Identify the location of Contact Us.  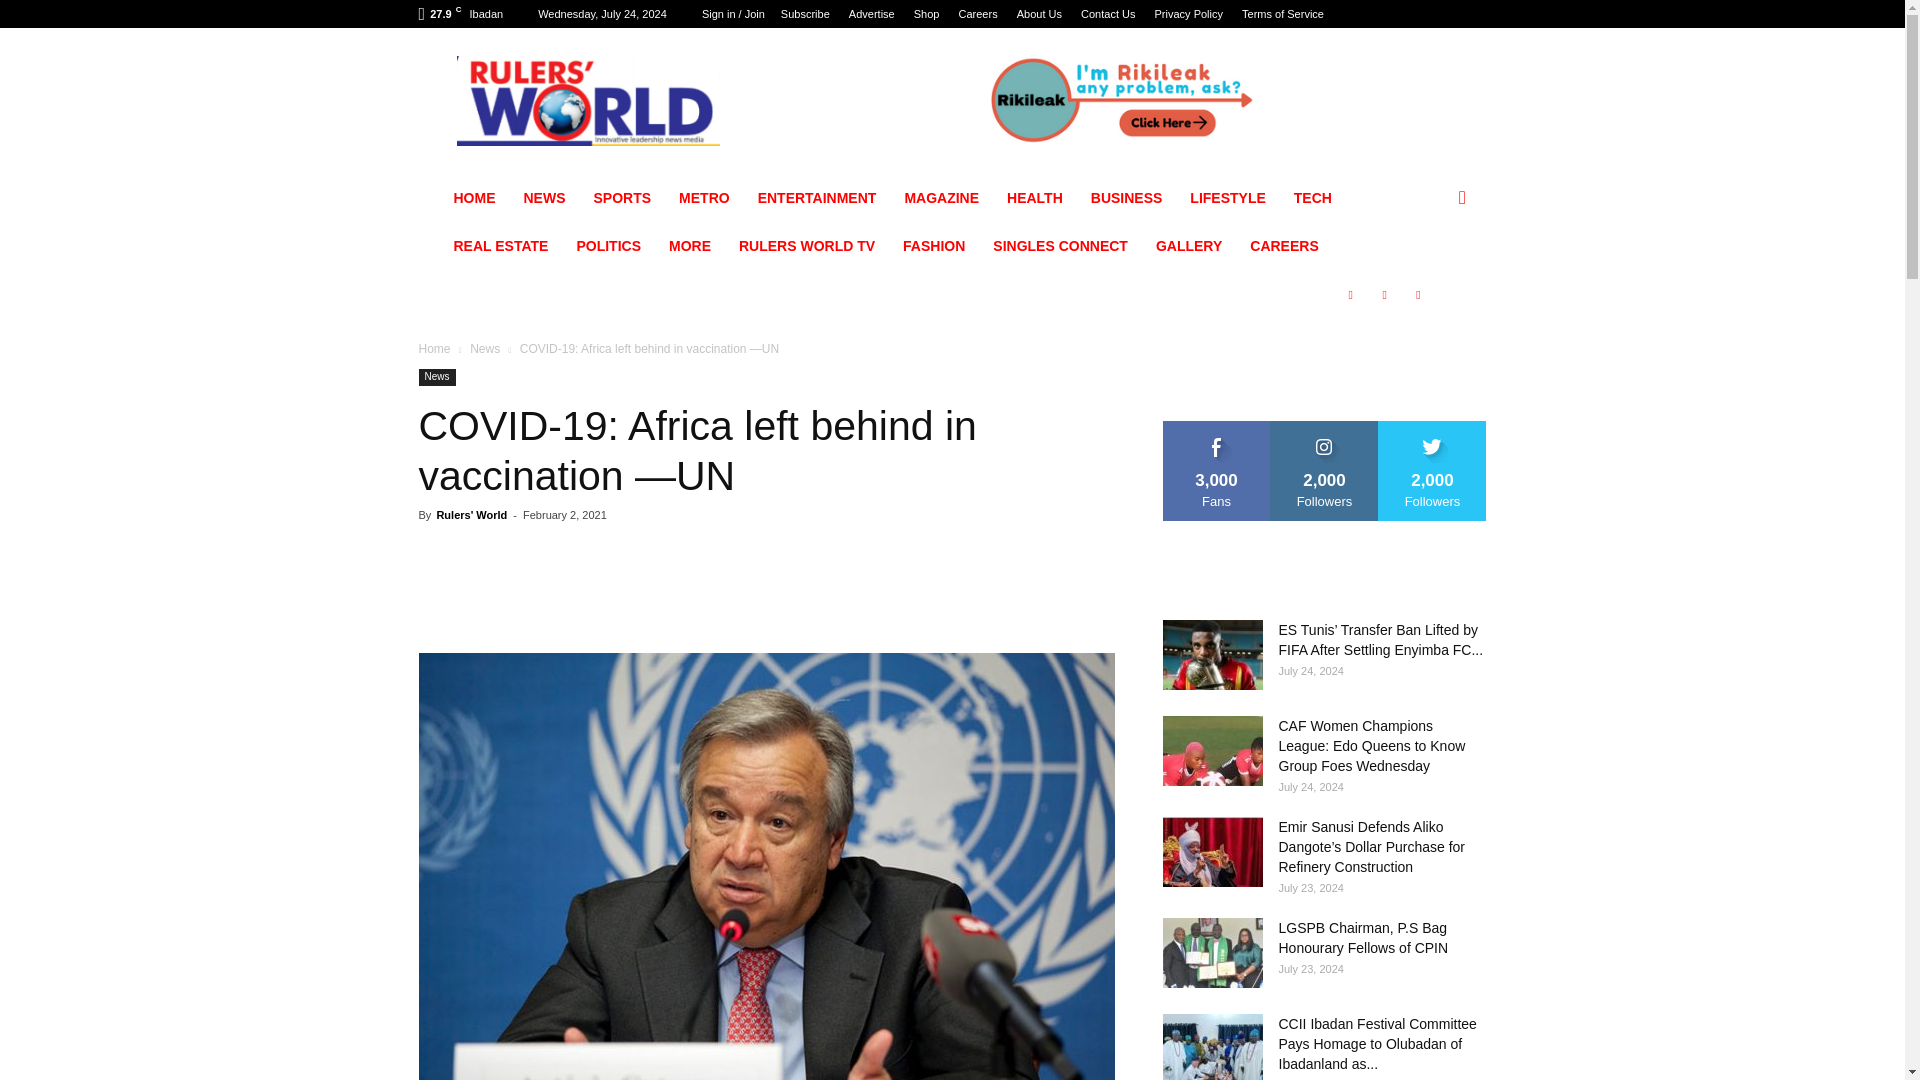
(1107, 14).